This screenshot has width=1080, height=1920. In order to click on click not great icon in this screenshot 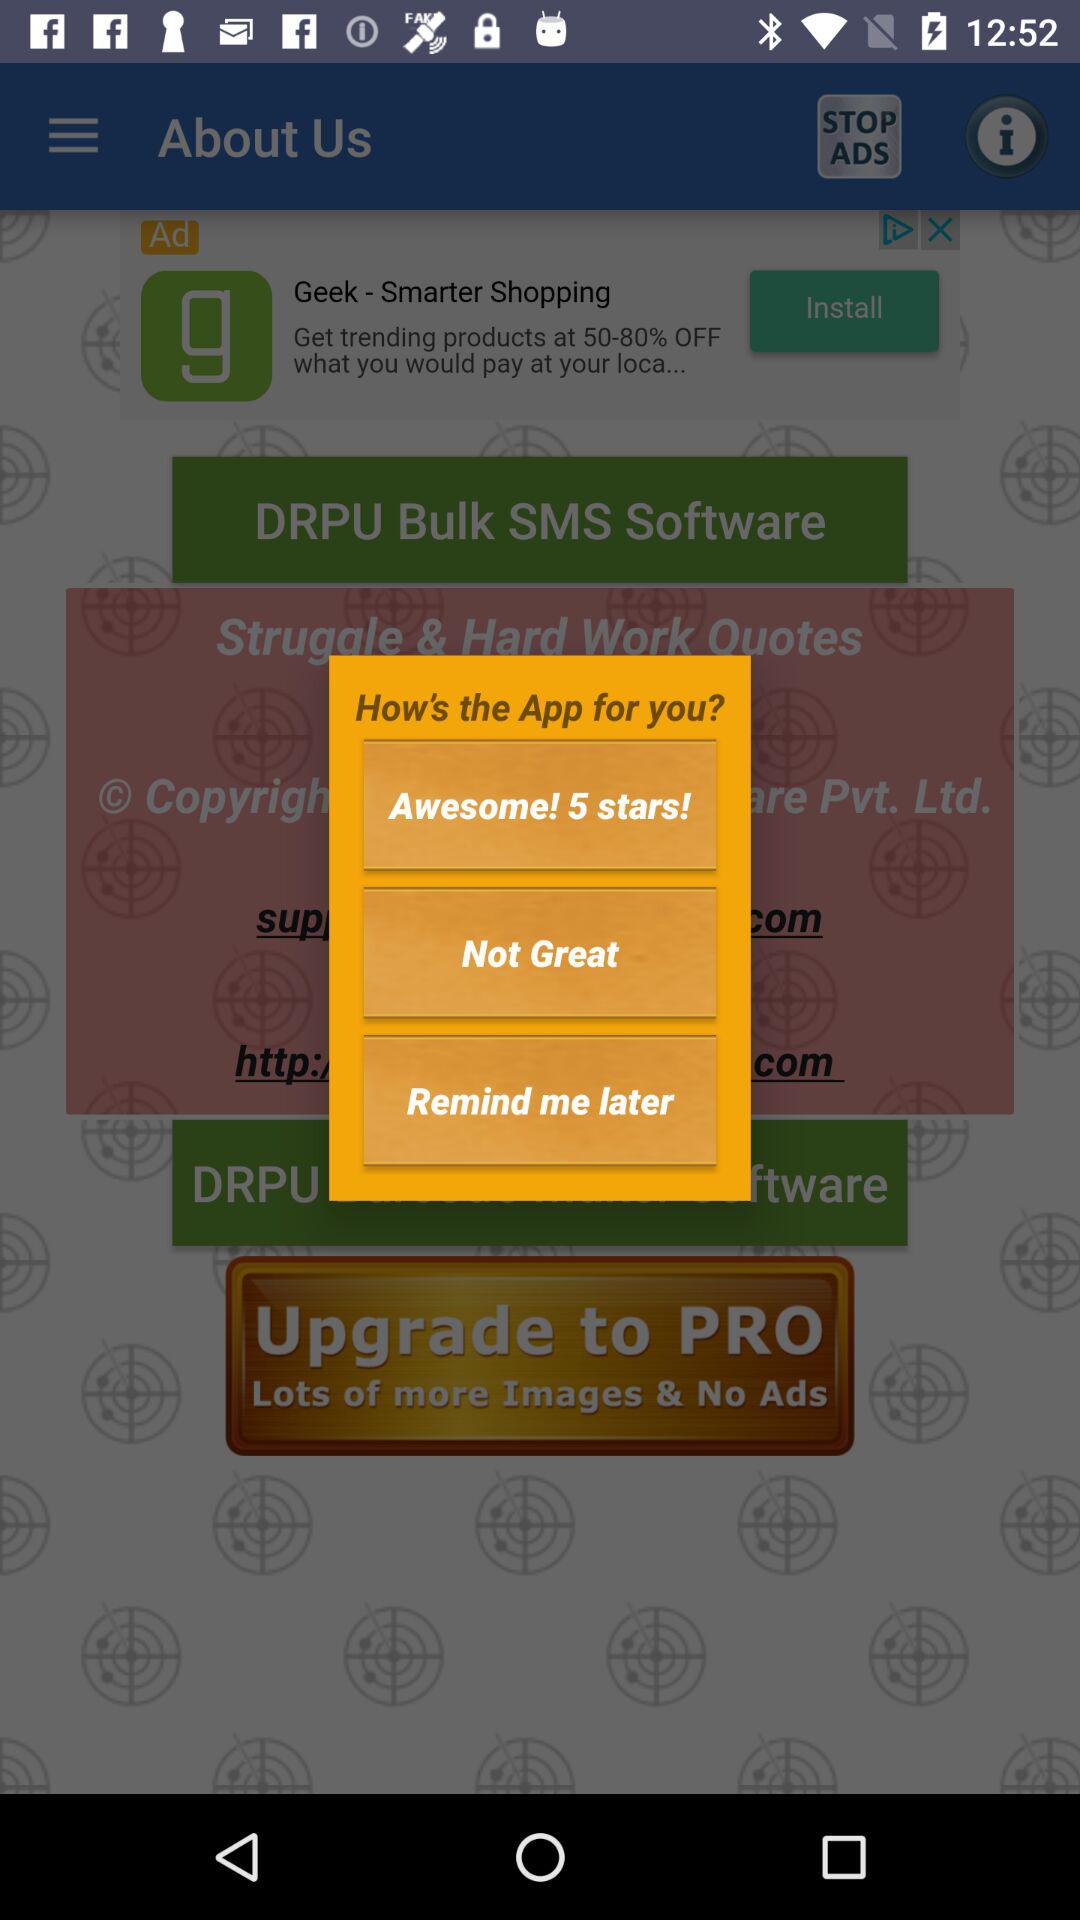, I will do `click(540, 952)`.